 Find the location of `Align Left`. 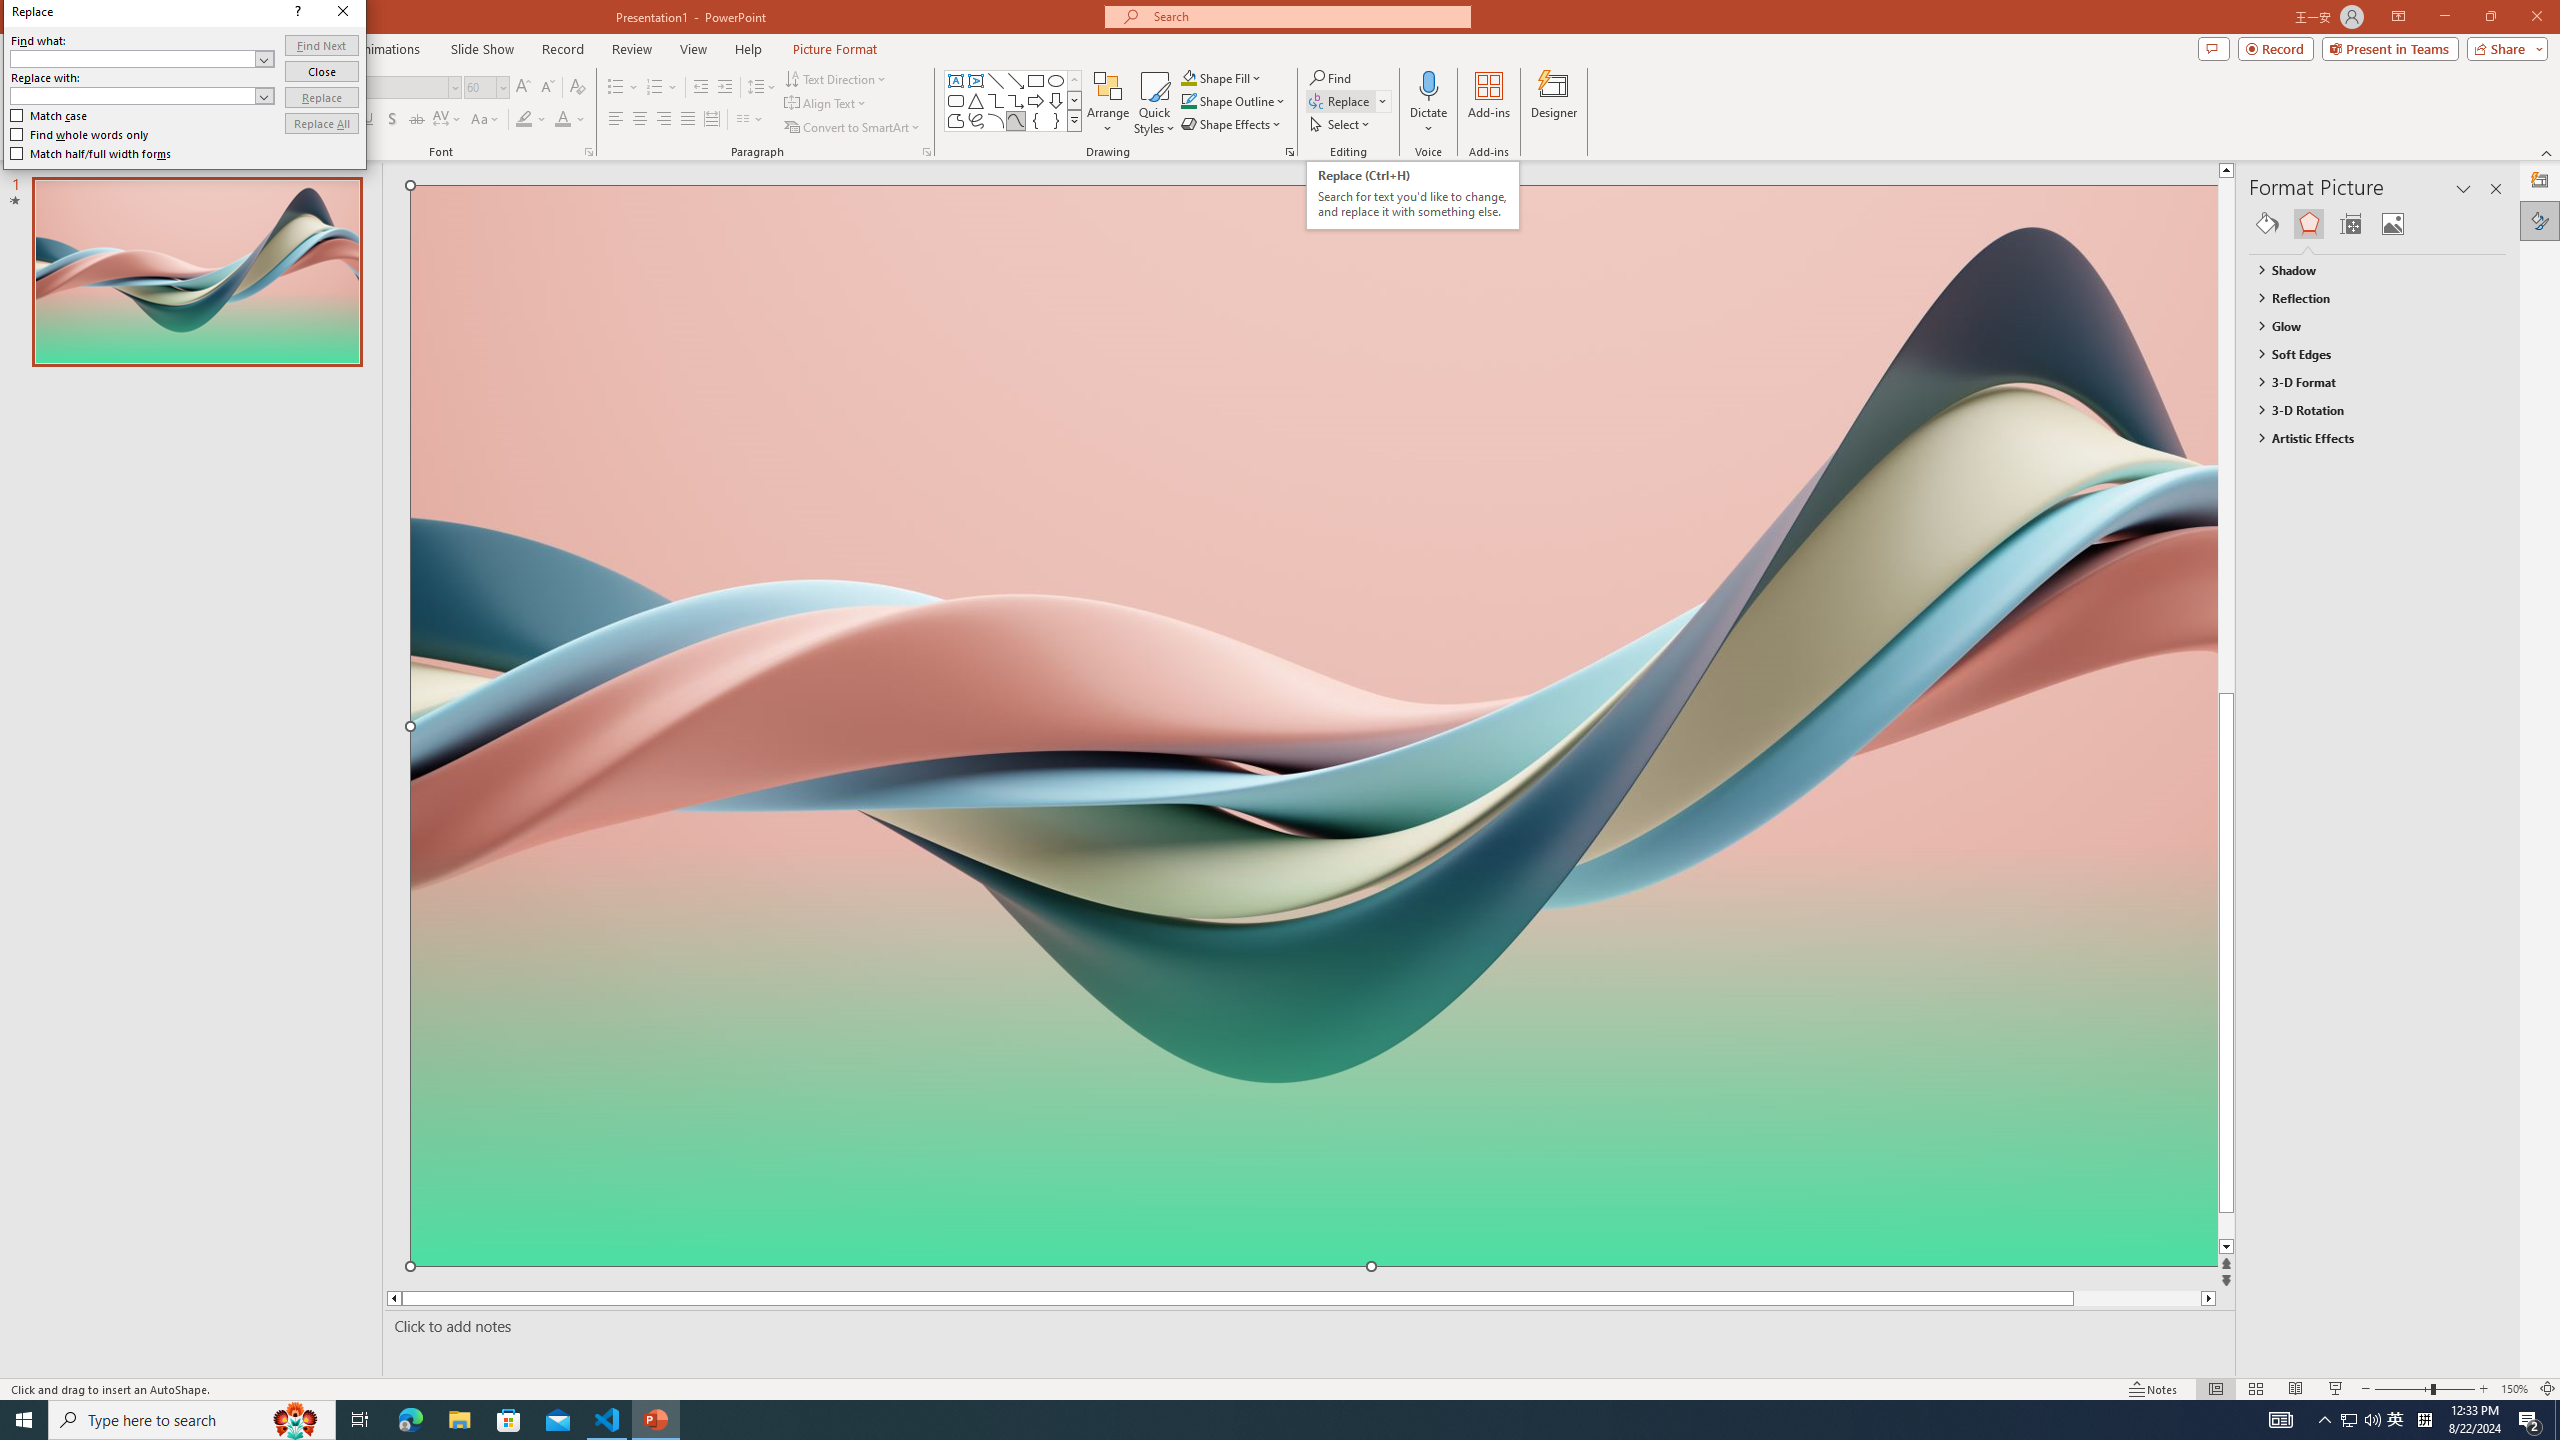

Align Left is located at coordinates (616, 120).